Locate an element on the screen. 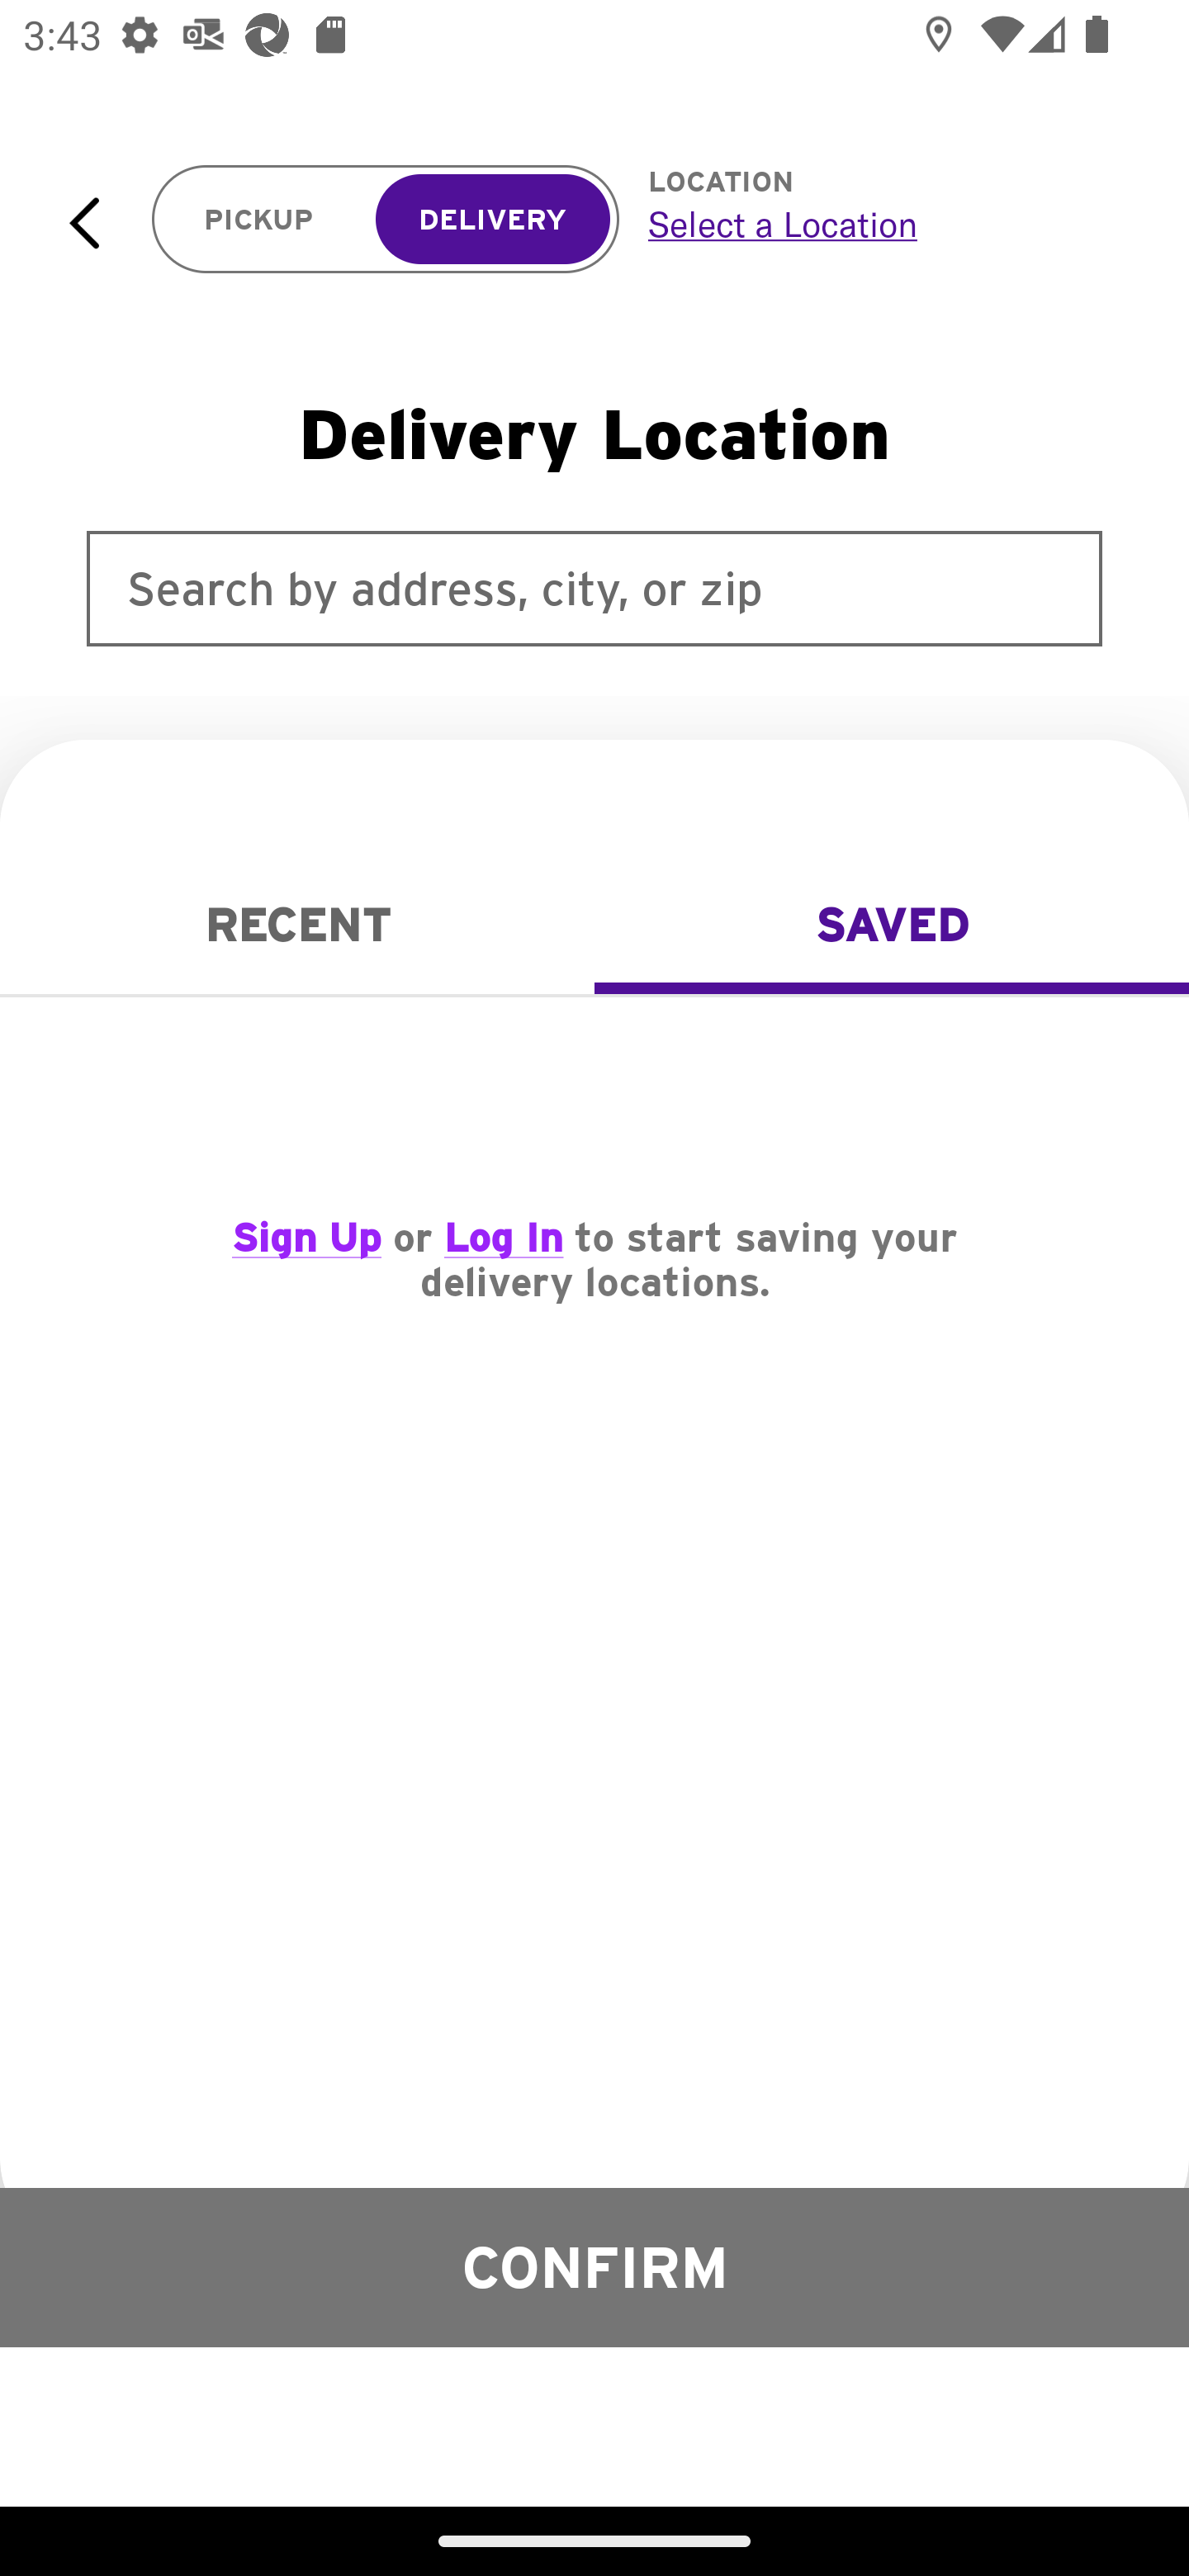 This screenshot has height=2576, width=1189. PICKUP is located at coordinates (259, 220).